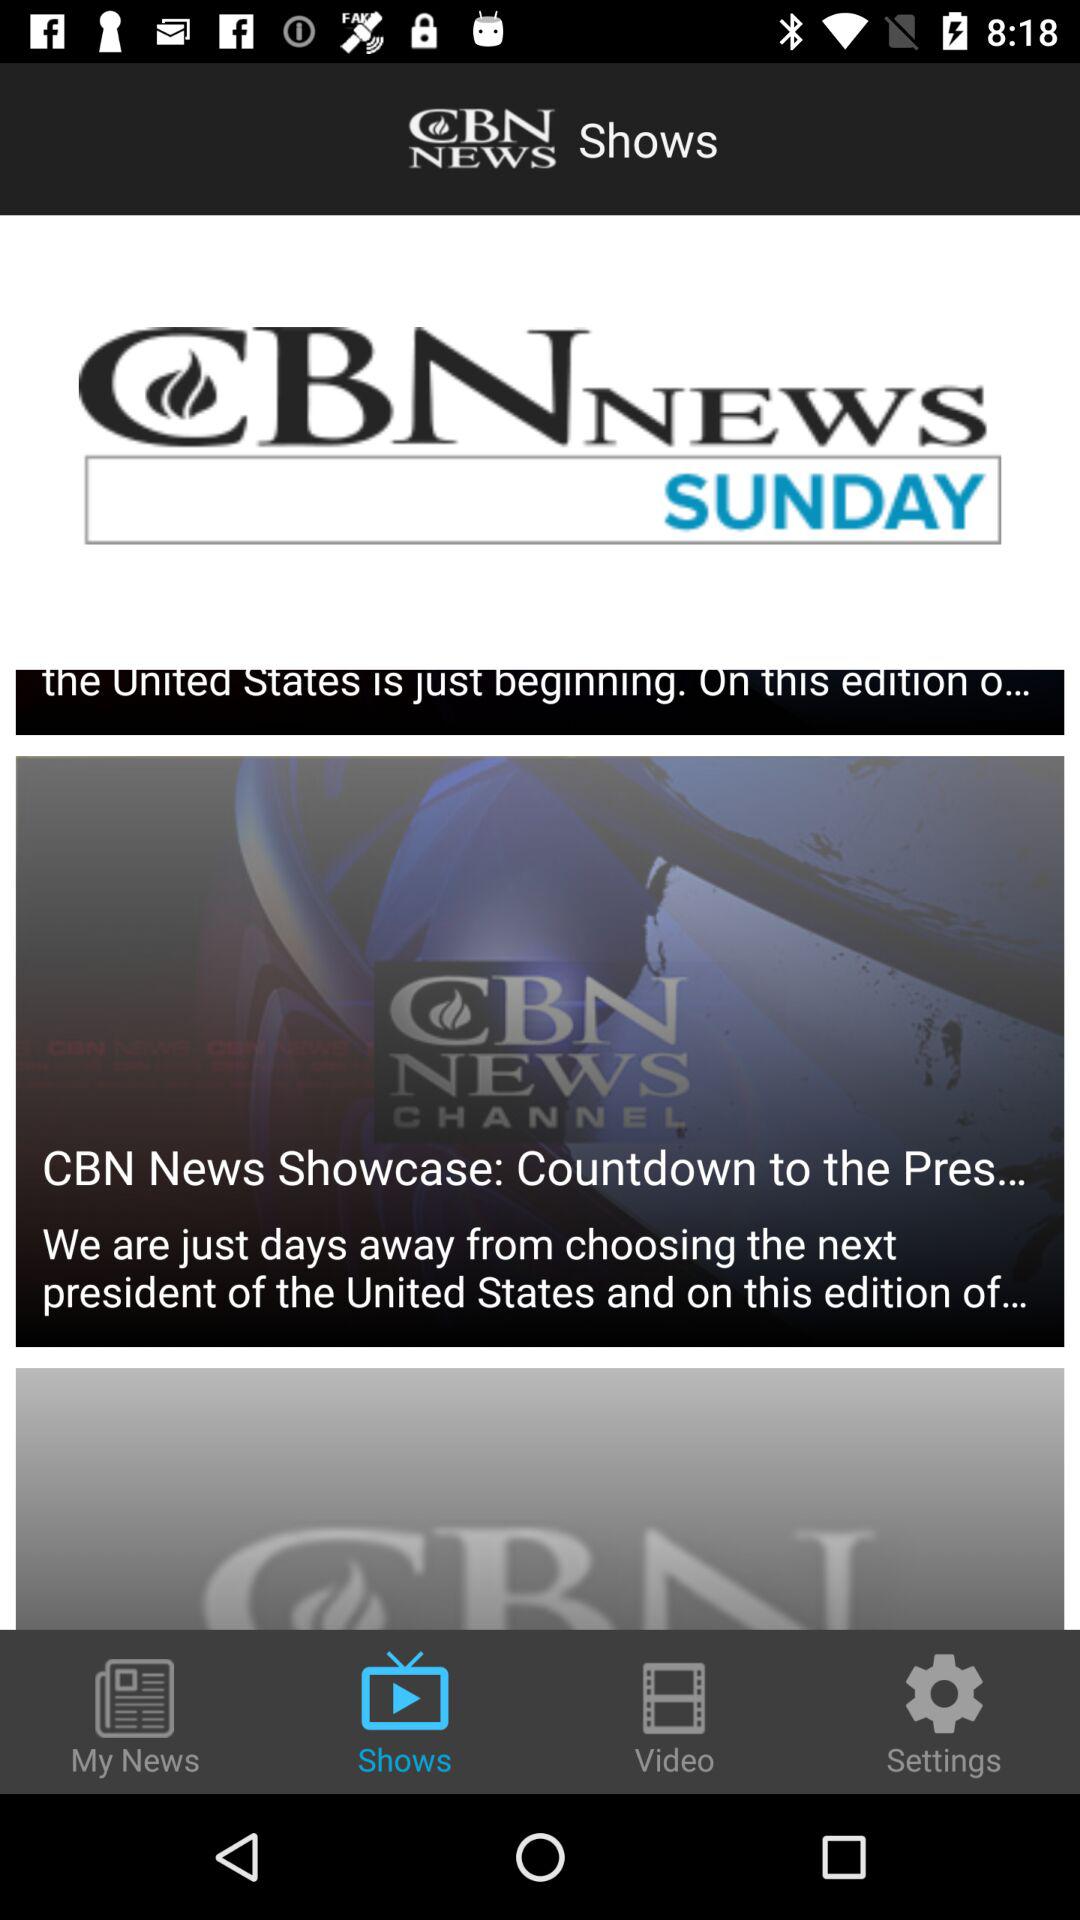  I want to click on launch we are just item, so click(540, 1099).